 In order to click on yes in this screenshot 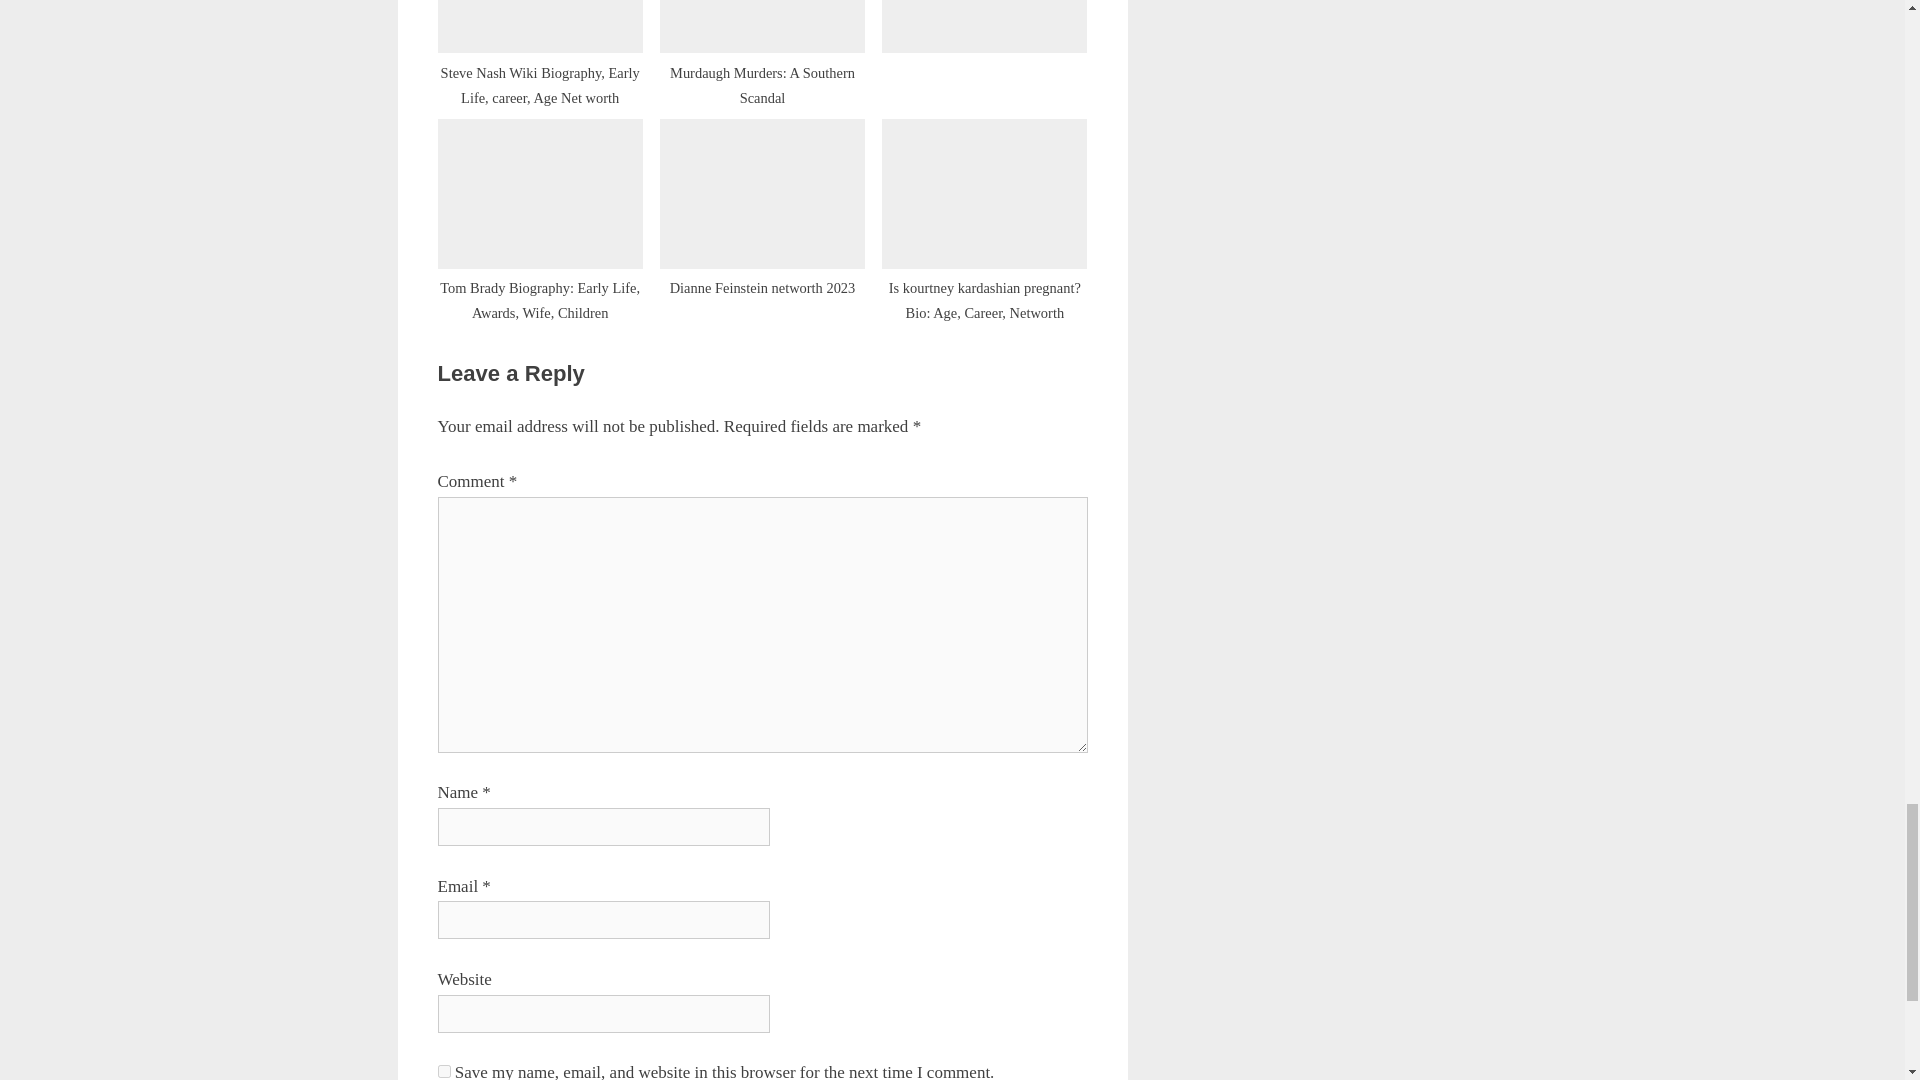, I will do `click(444, 1070)`.